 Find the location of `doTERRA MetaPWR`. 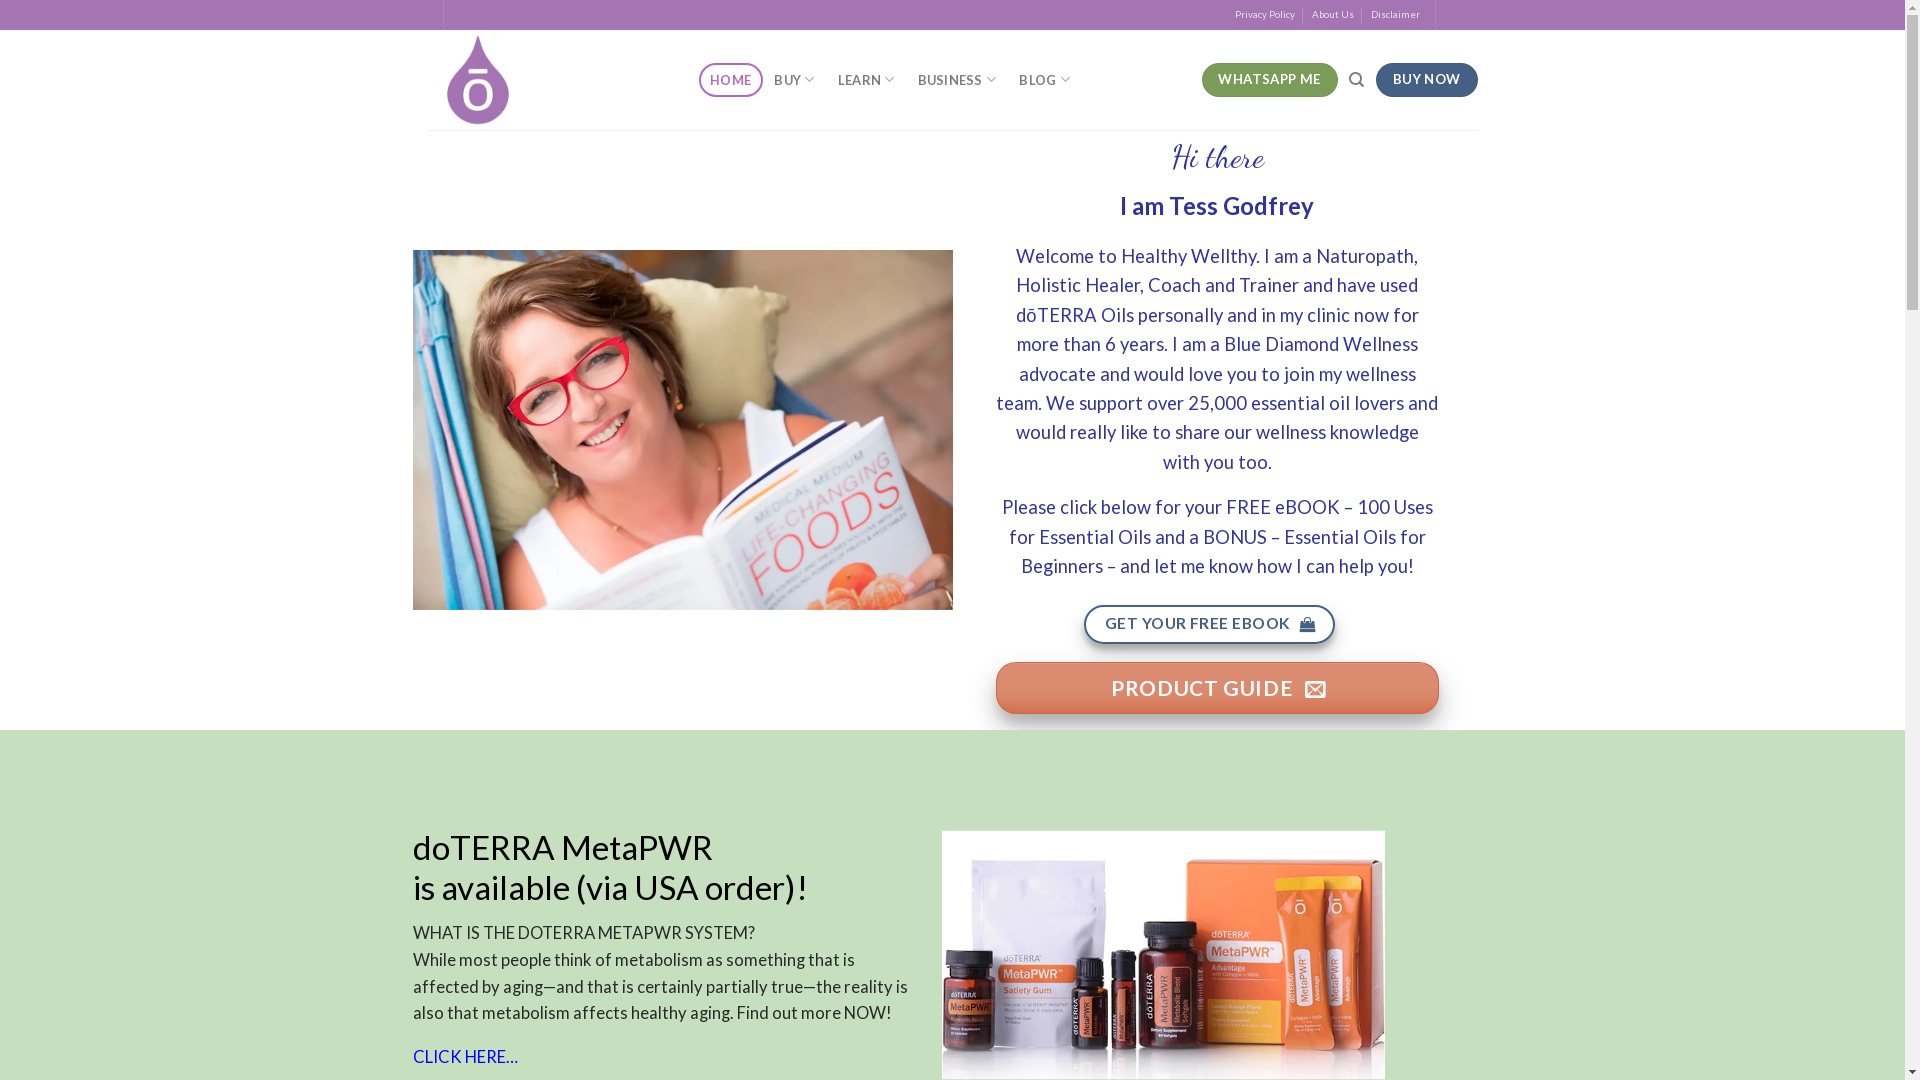

doTERRA MetaPWR is located at coordinates (562, 846).